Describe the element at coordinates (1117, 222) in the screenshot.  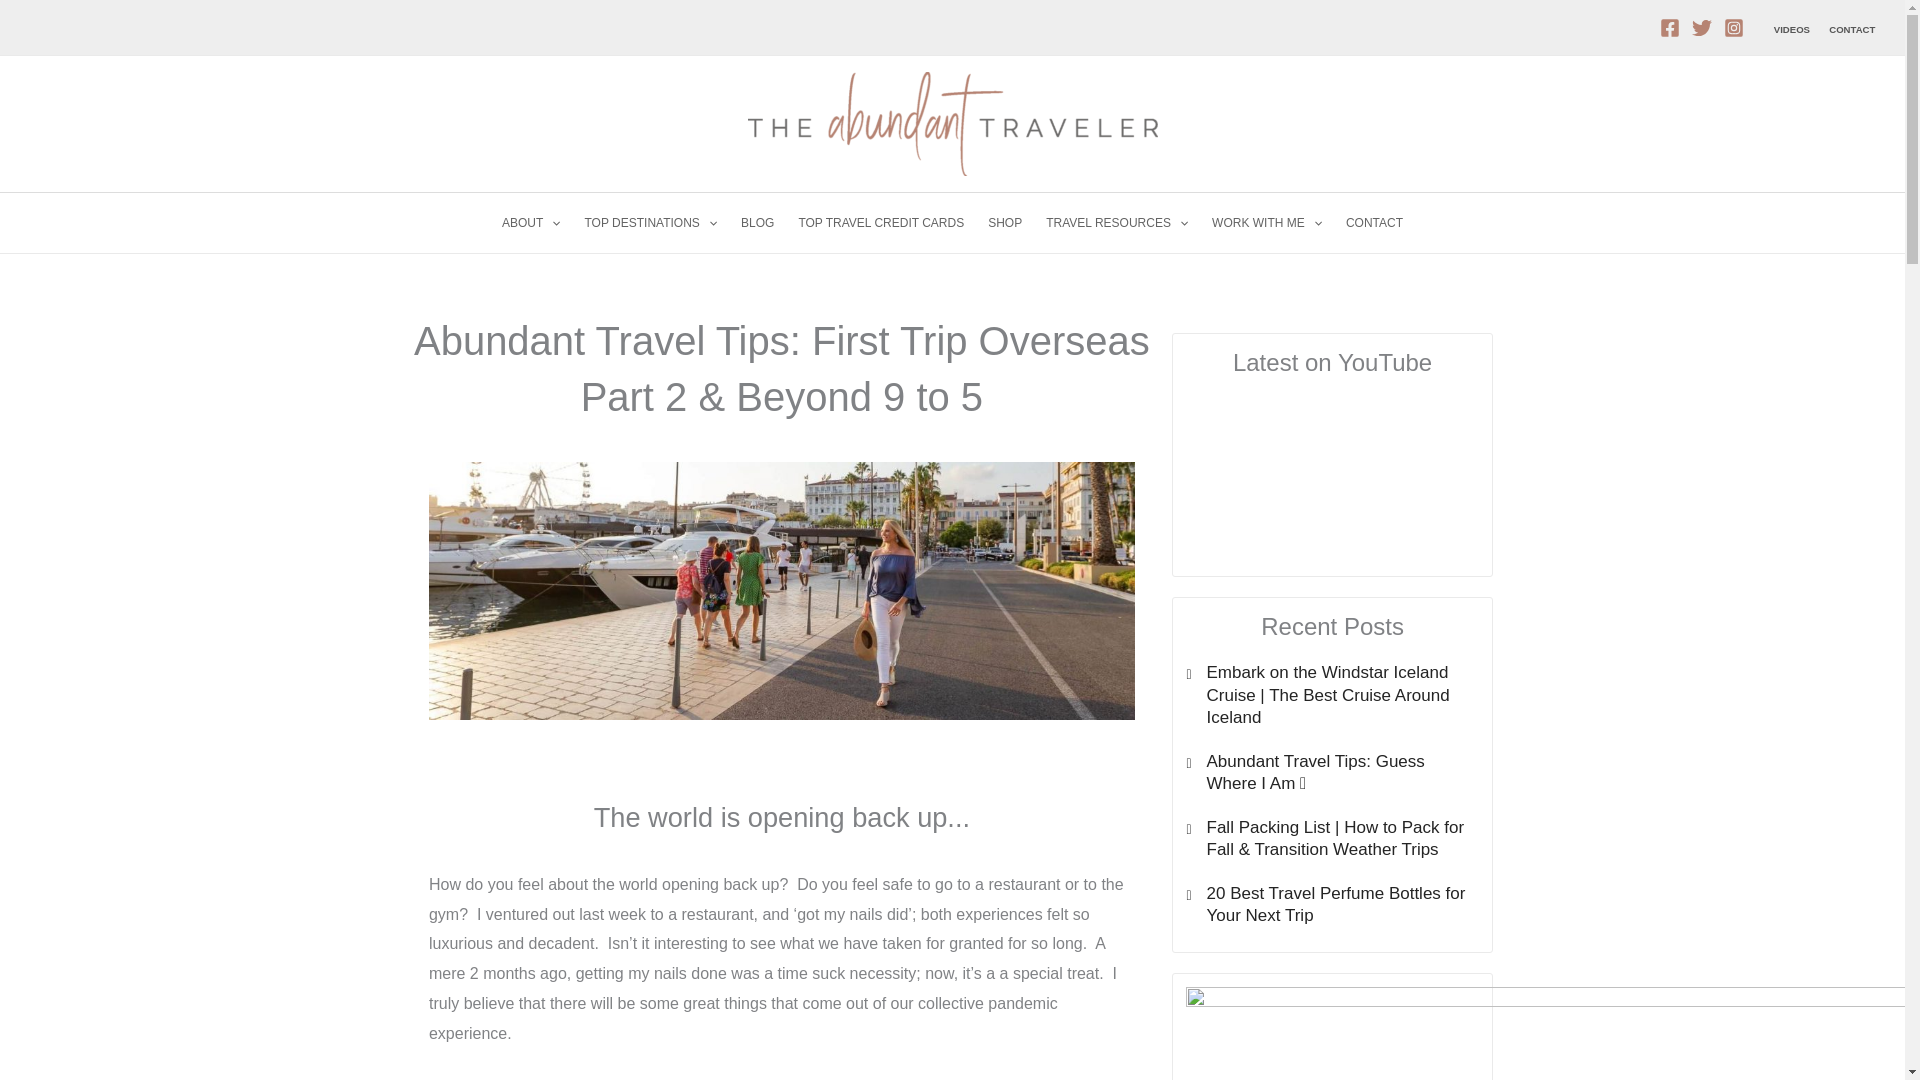
I see `TRAVEL RESOURCES` at that location.